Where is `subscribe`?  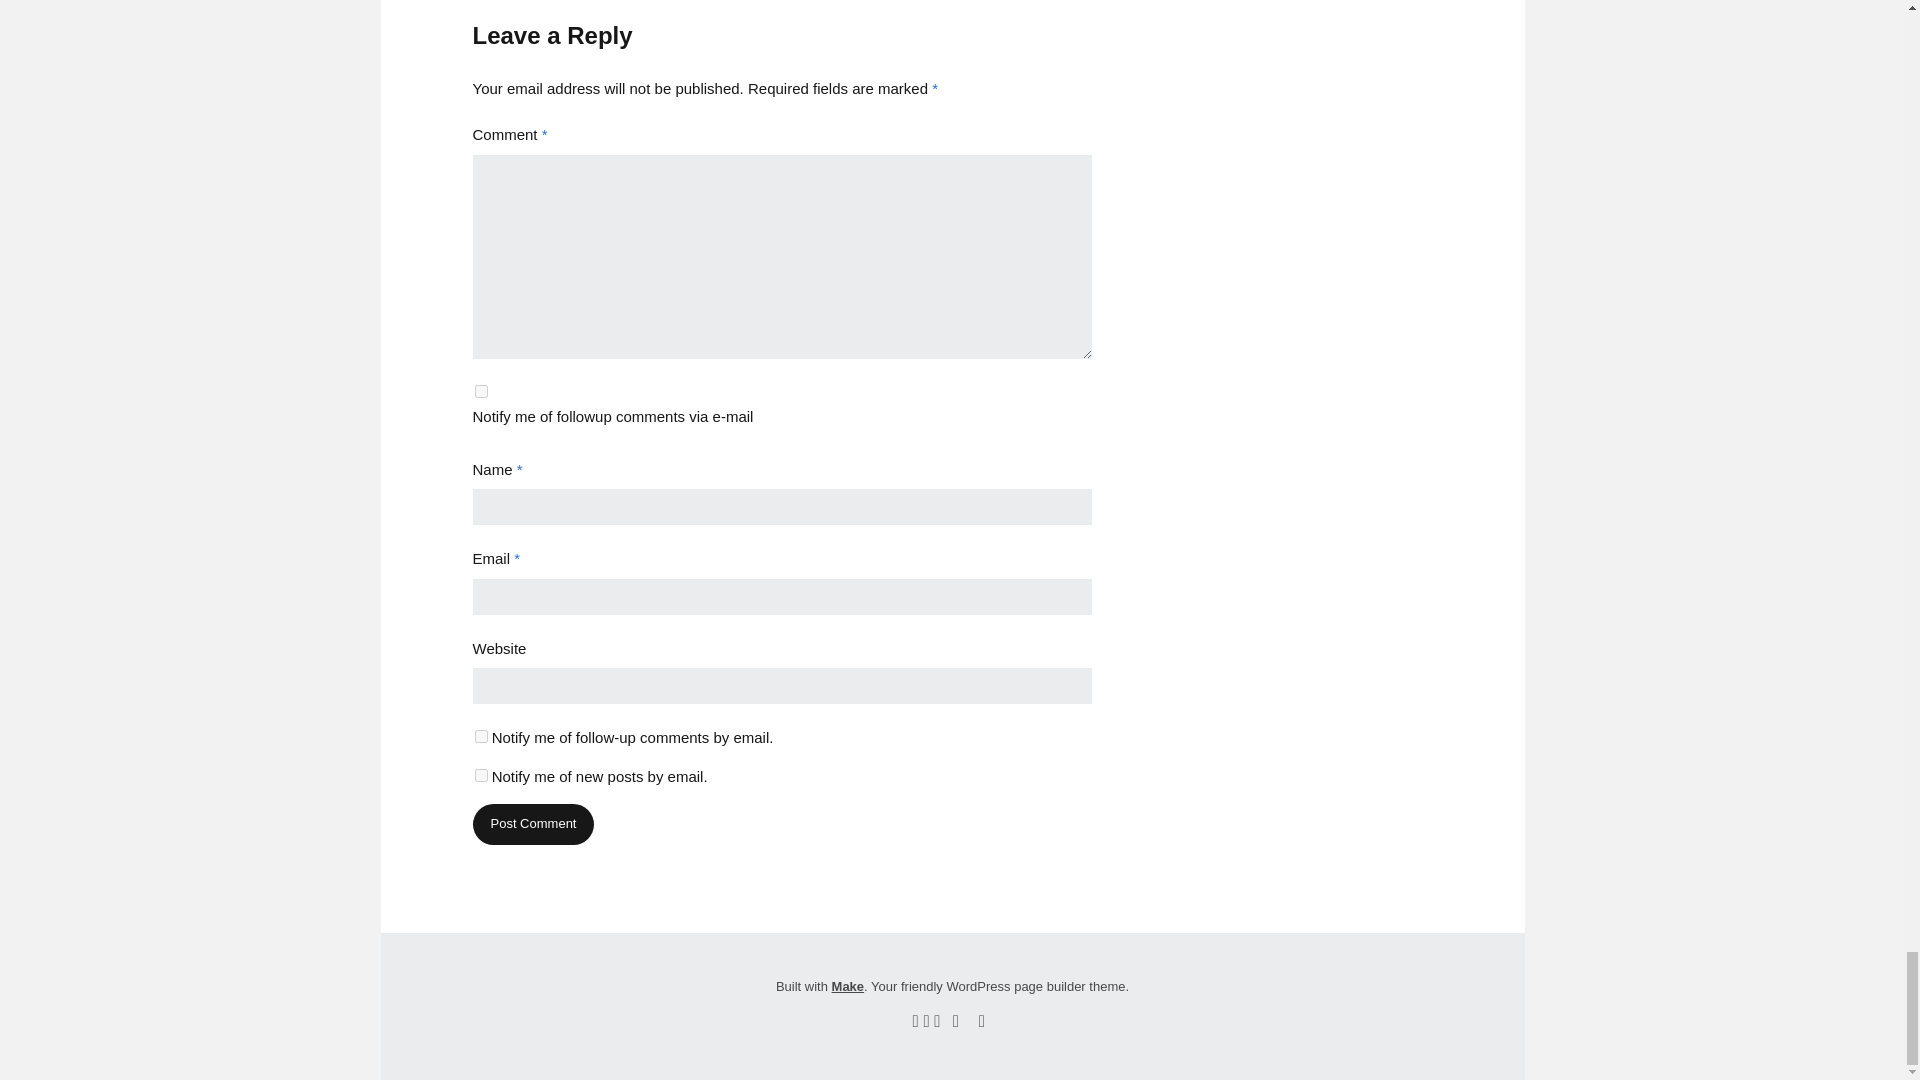
subscribe is located at coordinates (480, 736).